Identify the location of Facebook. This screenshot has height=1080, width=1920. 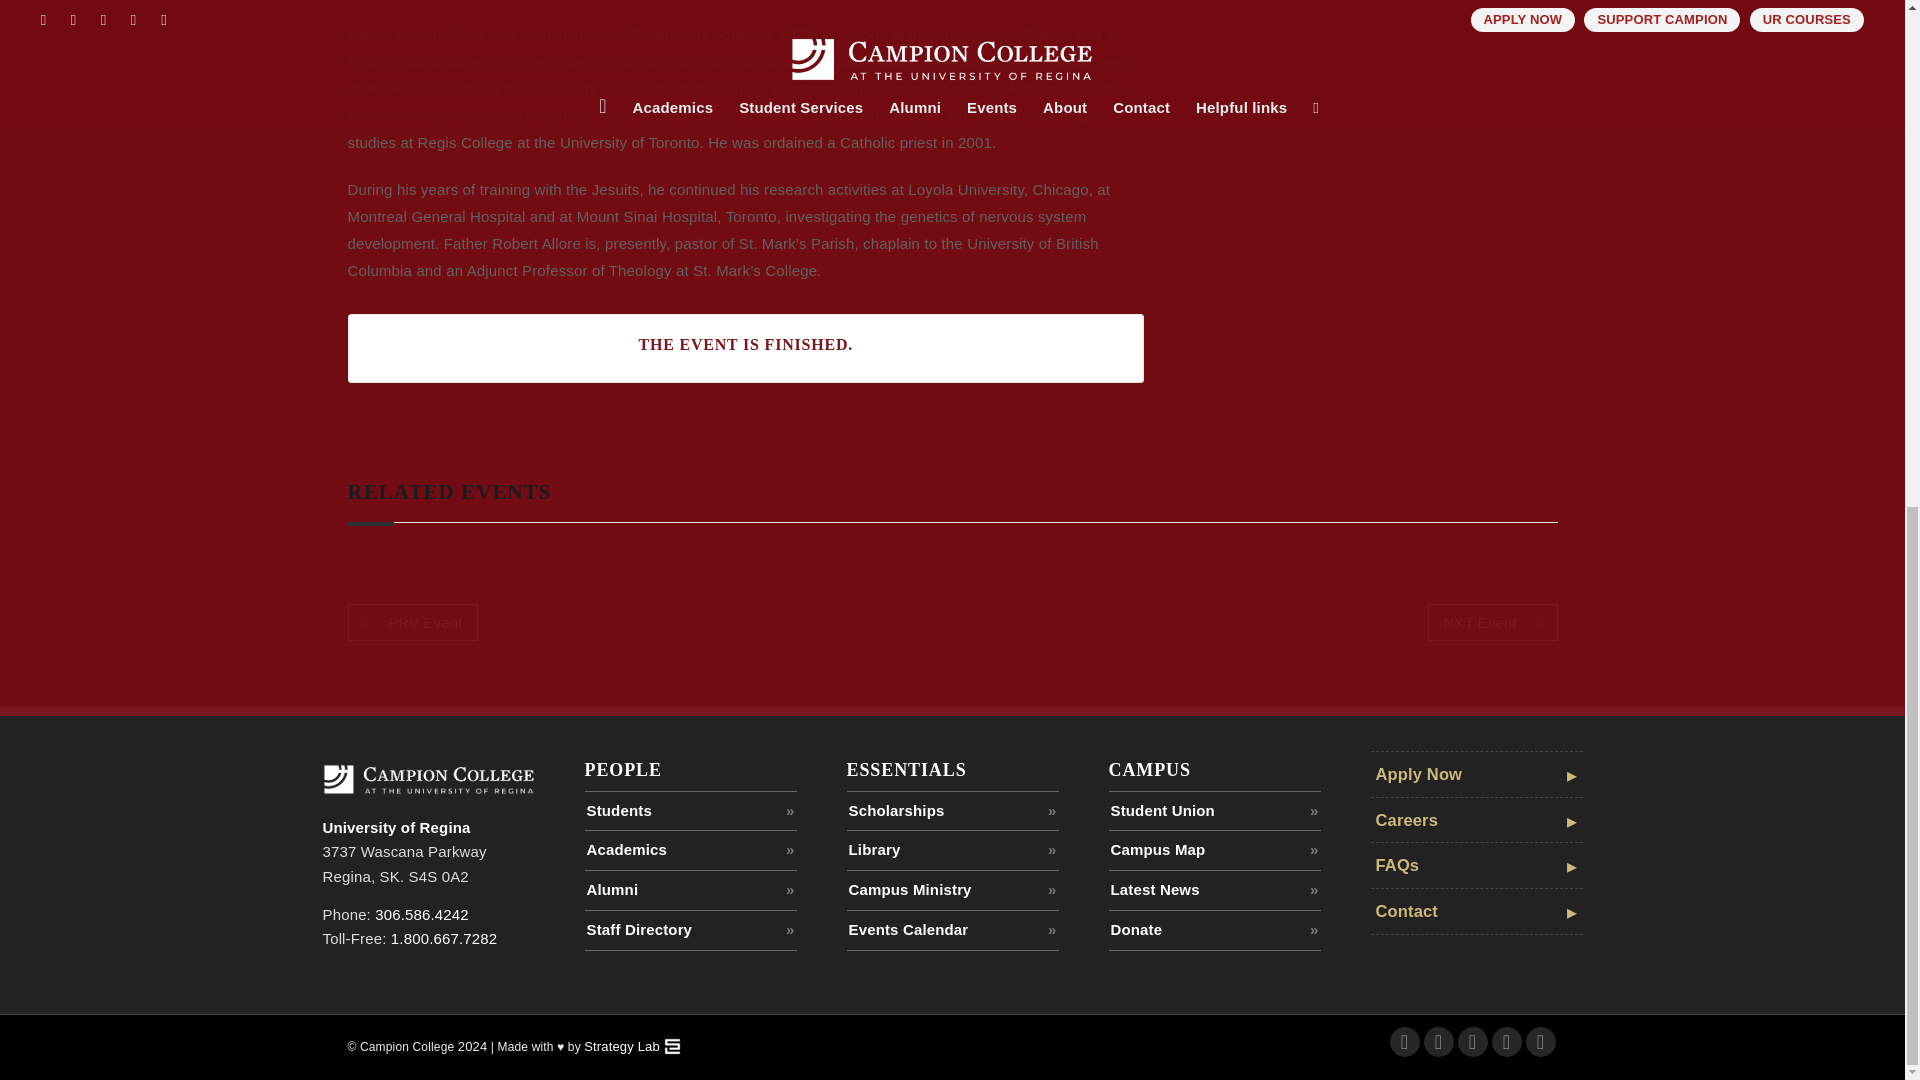
(1405, 1042).